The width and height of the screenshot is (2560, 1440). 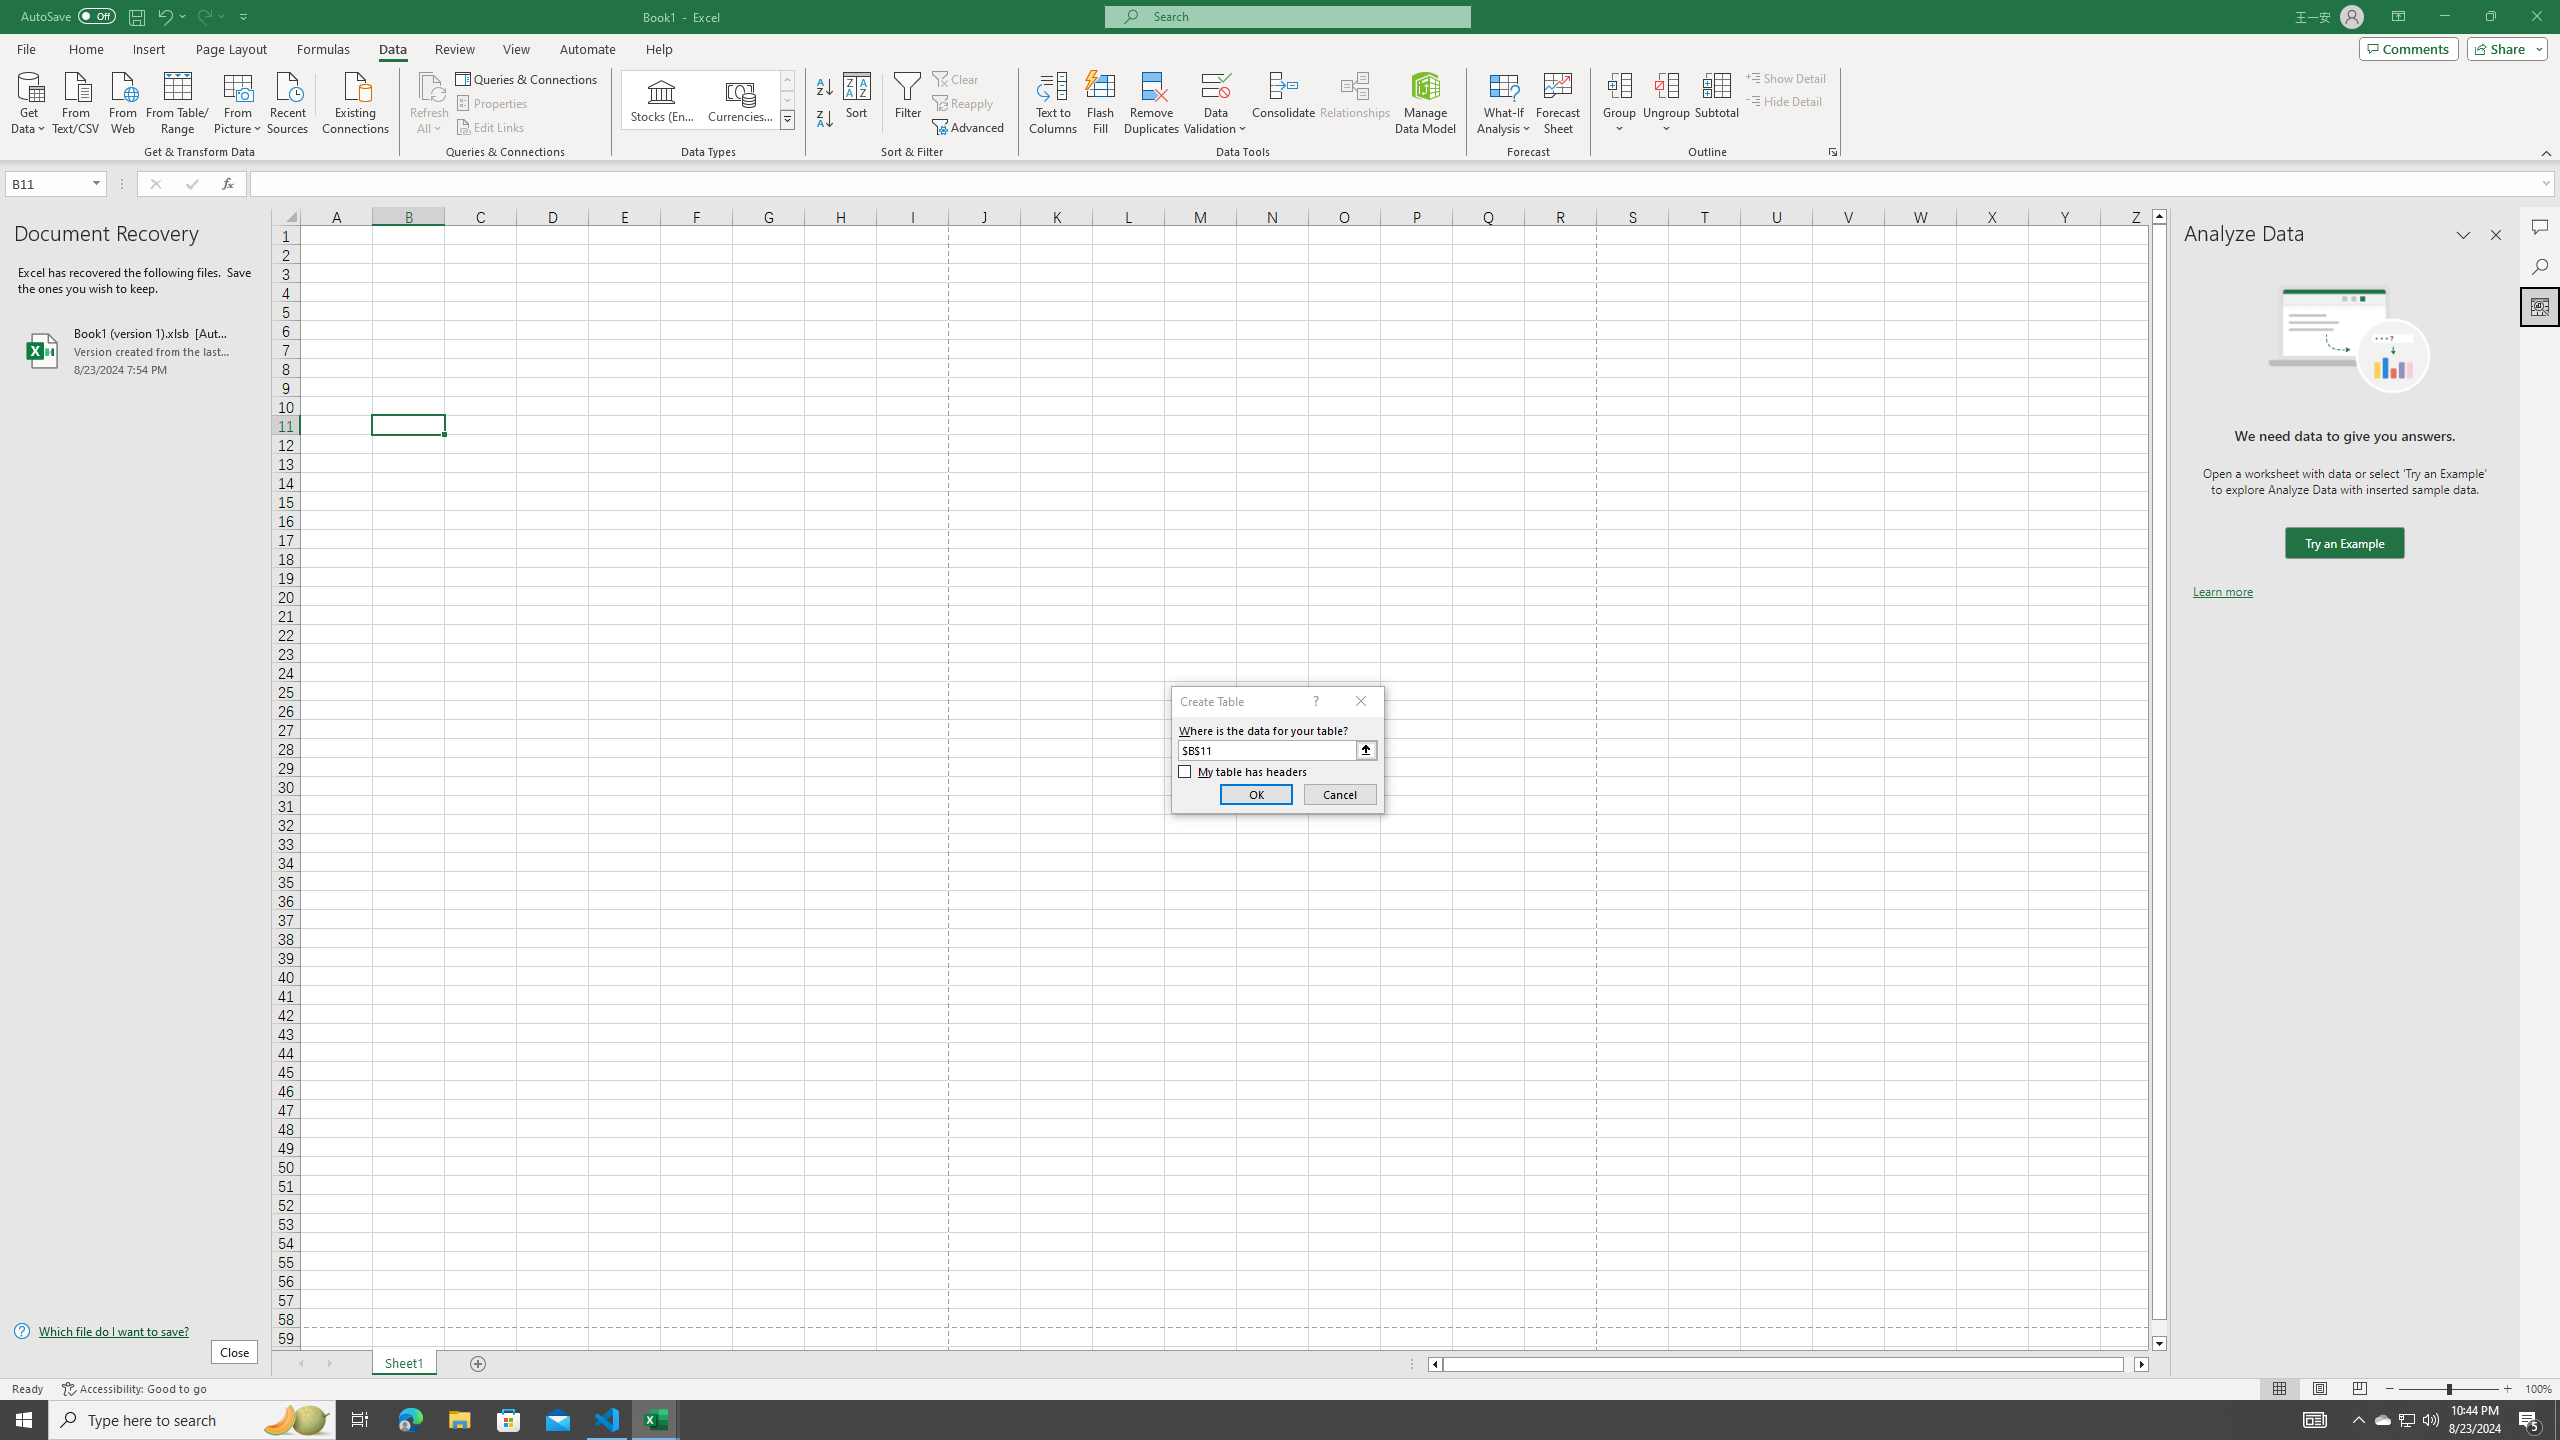 I want to click on Scroll Left, so click(x=300, y=1364).